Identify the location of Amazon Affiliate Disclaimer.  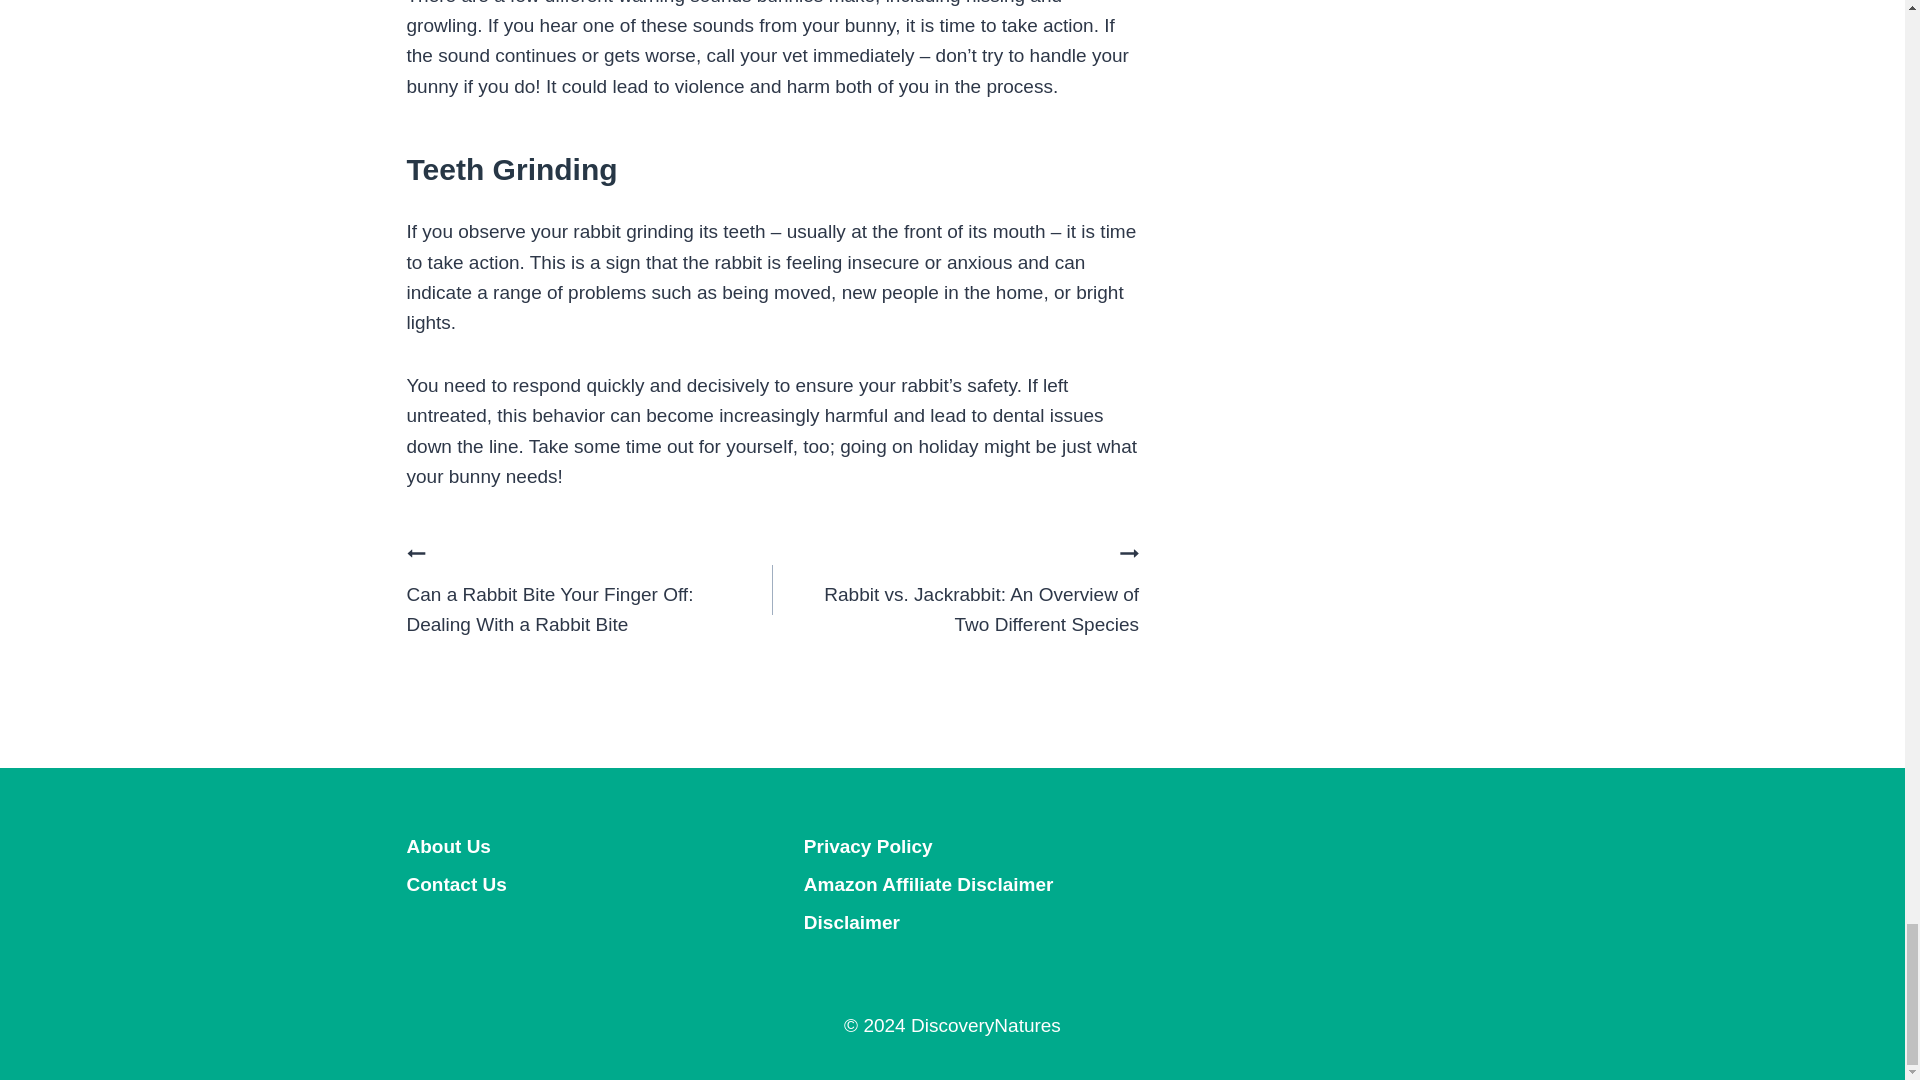
(952, 884).